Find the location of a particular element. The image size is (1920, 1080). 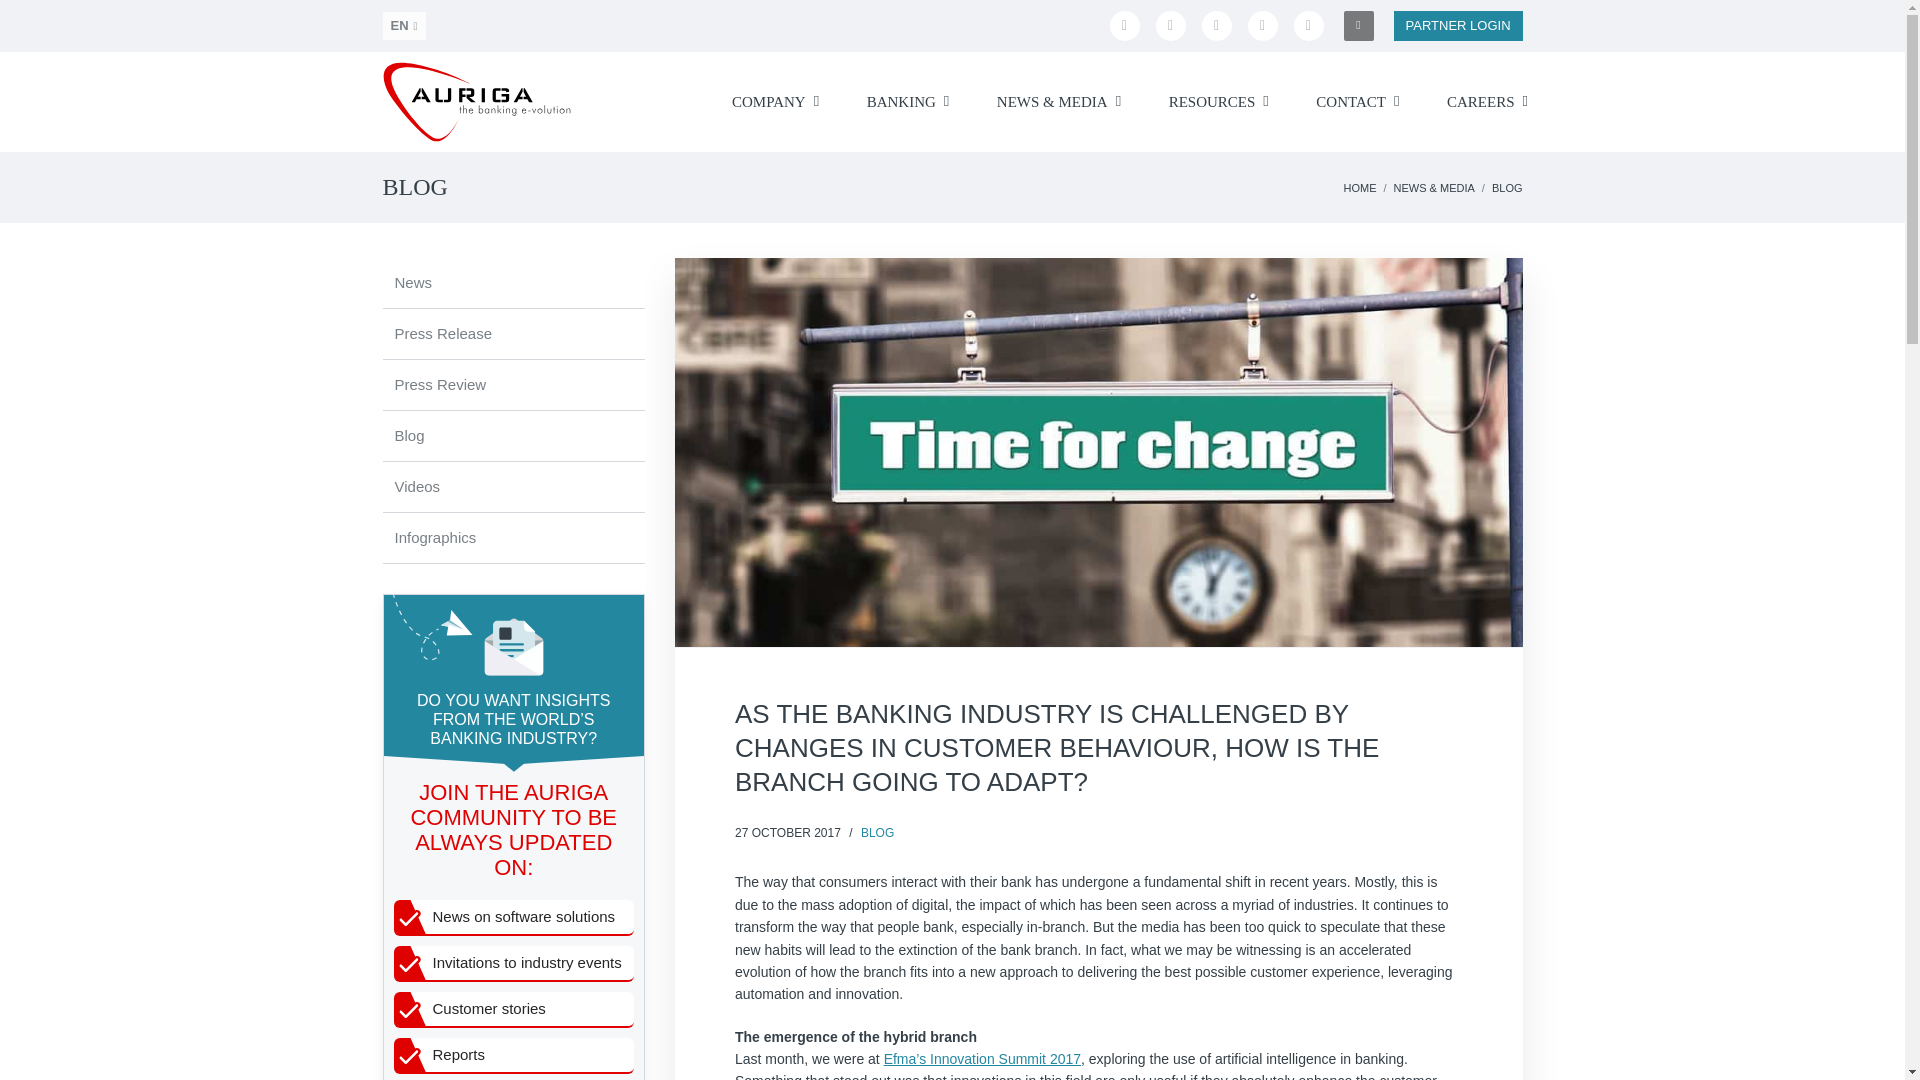

EN is located at coordinates (403, 25).